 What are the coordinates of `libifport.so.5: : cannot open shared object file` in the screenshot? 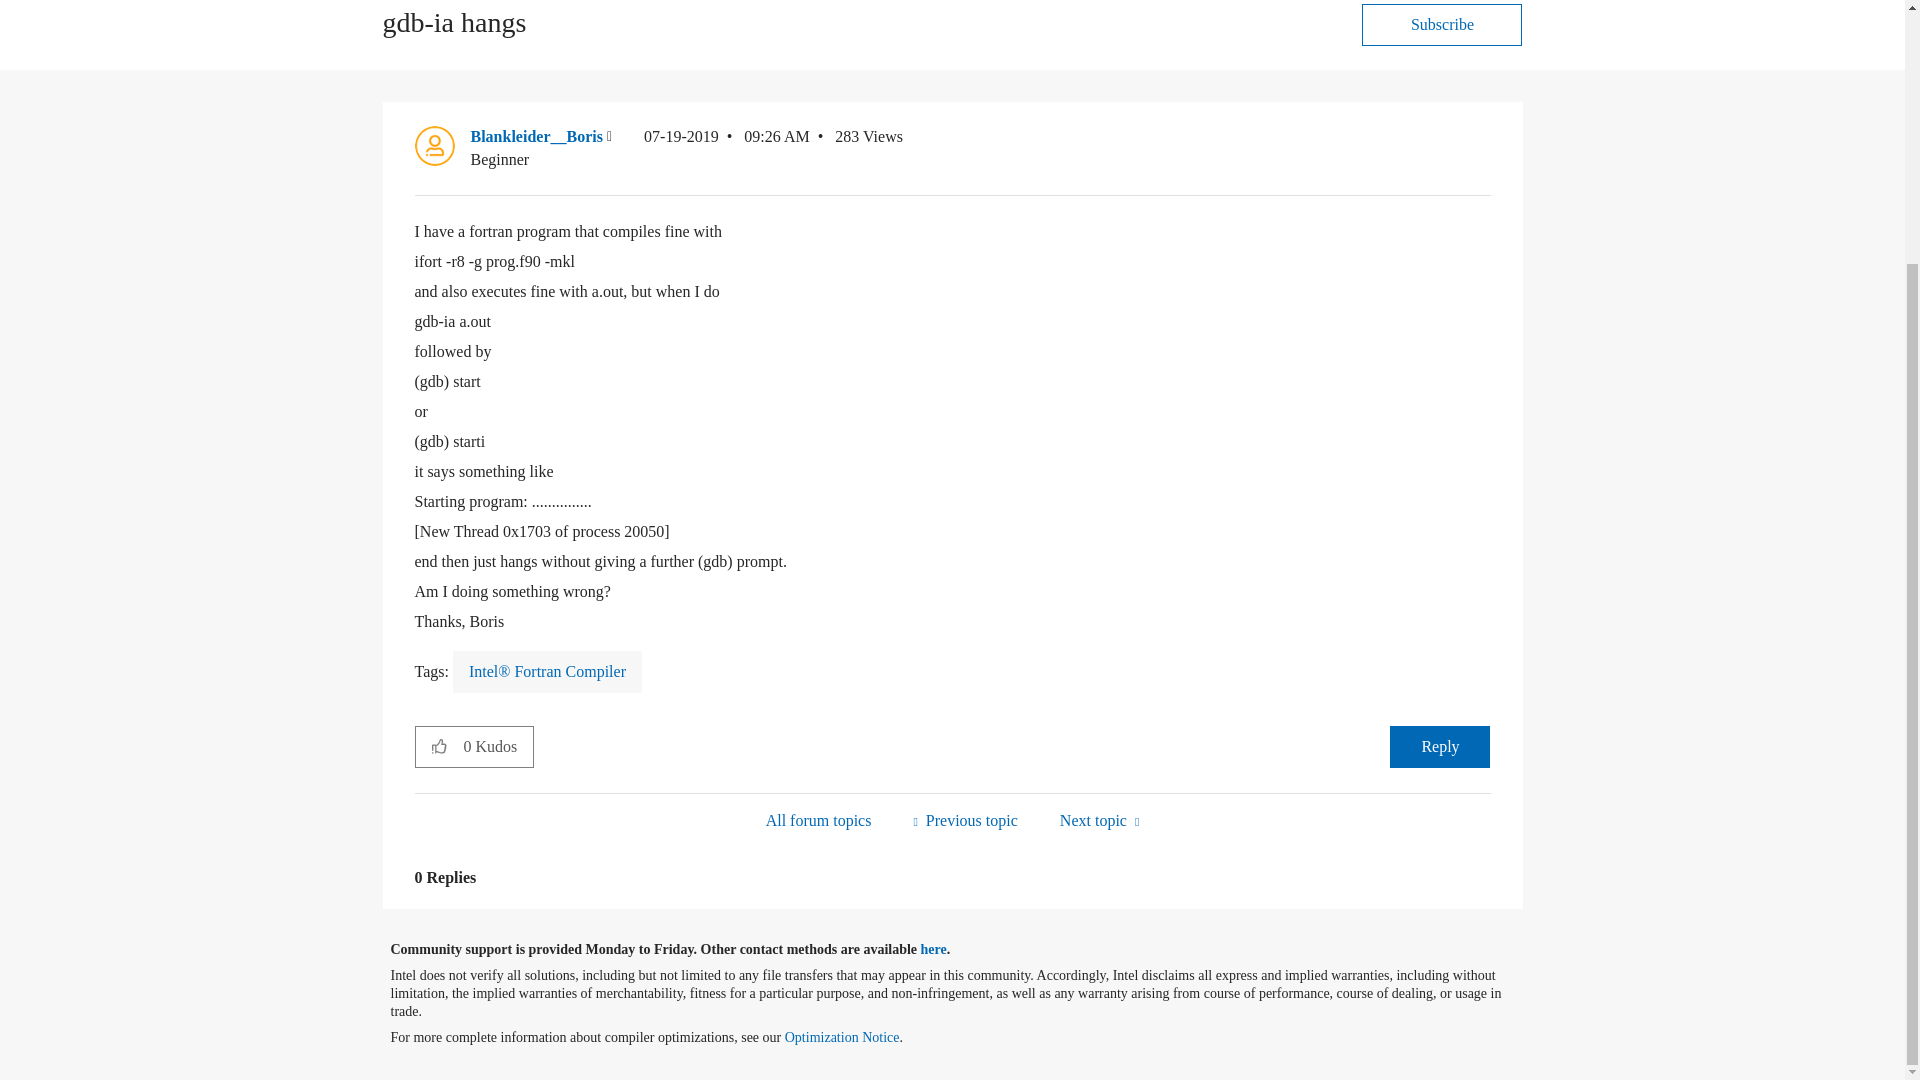 It's located at (964, 820).